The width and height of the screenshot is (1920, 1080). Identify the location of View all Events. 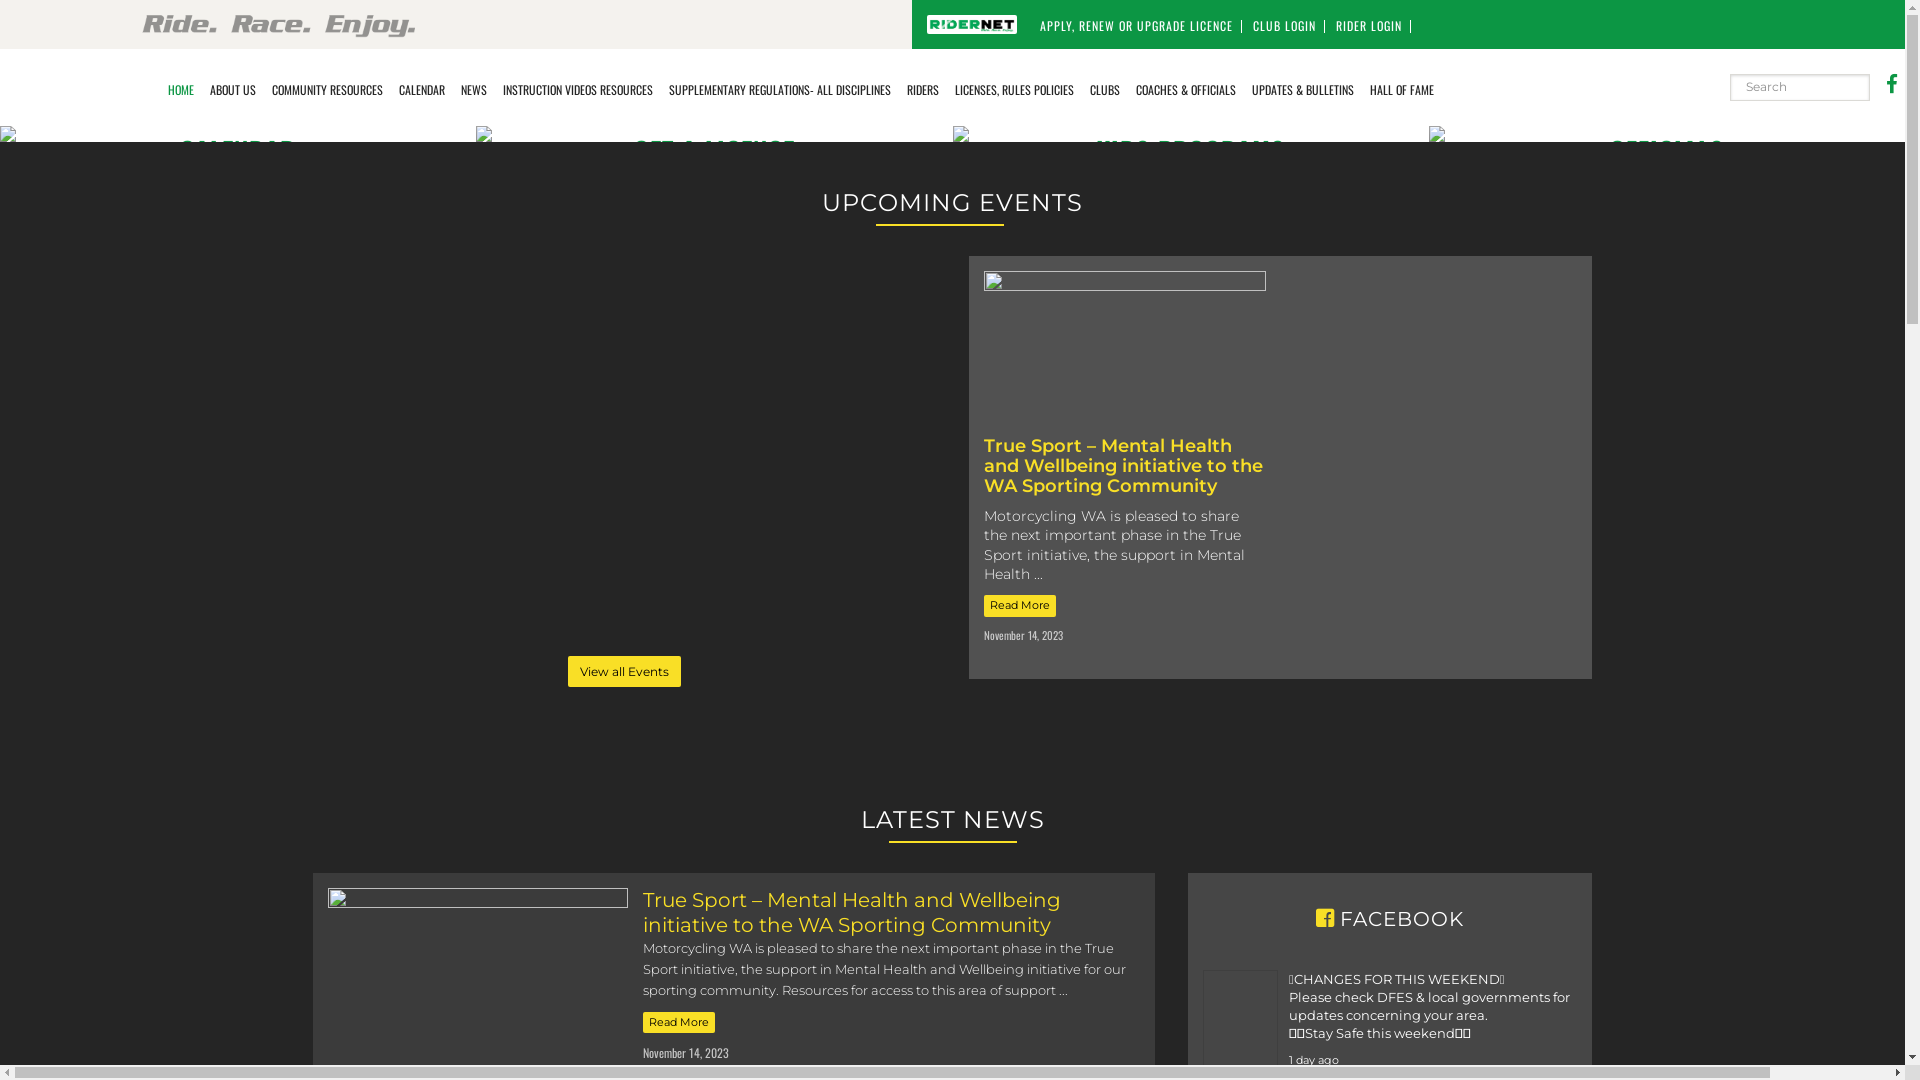
(624, 672).